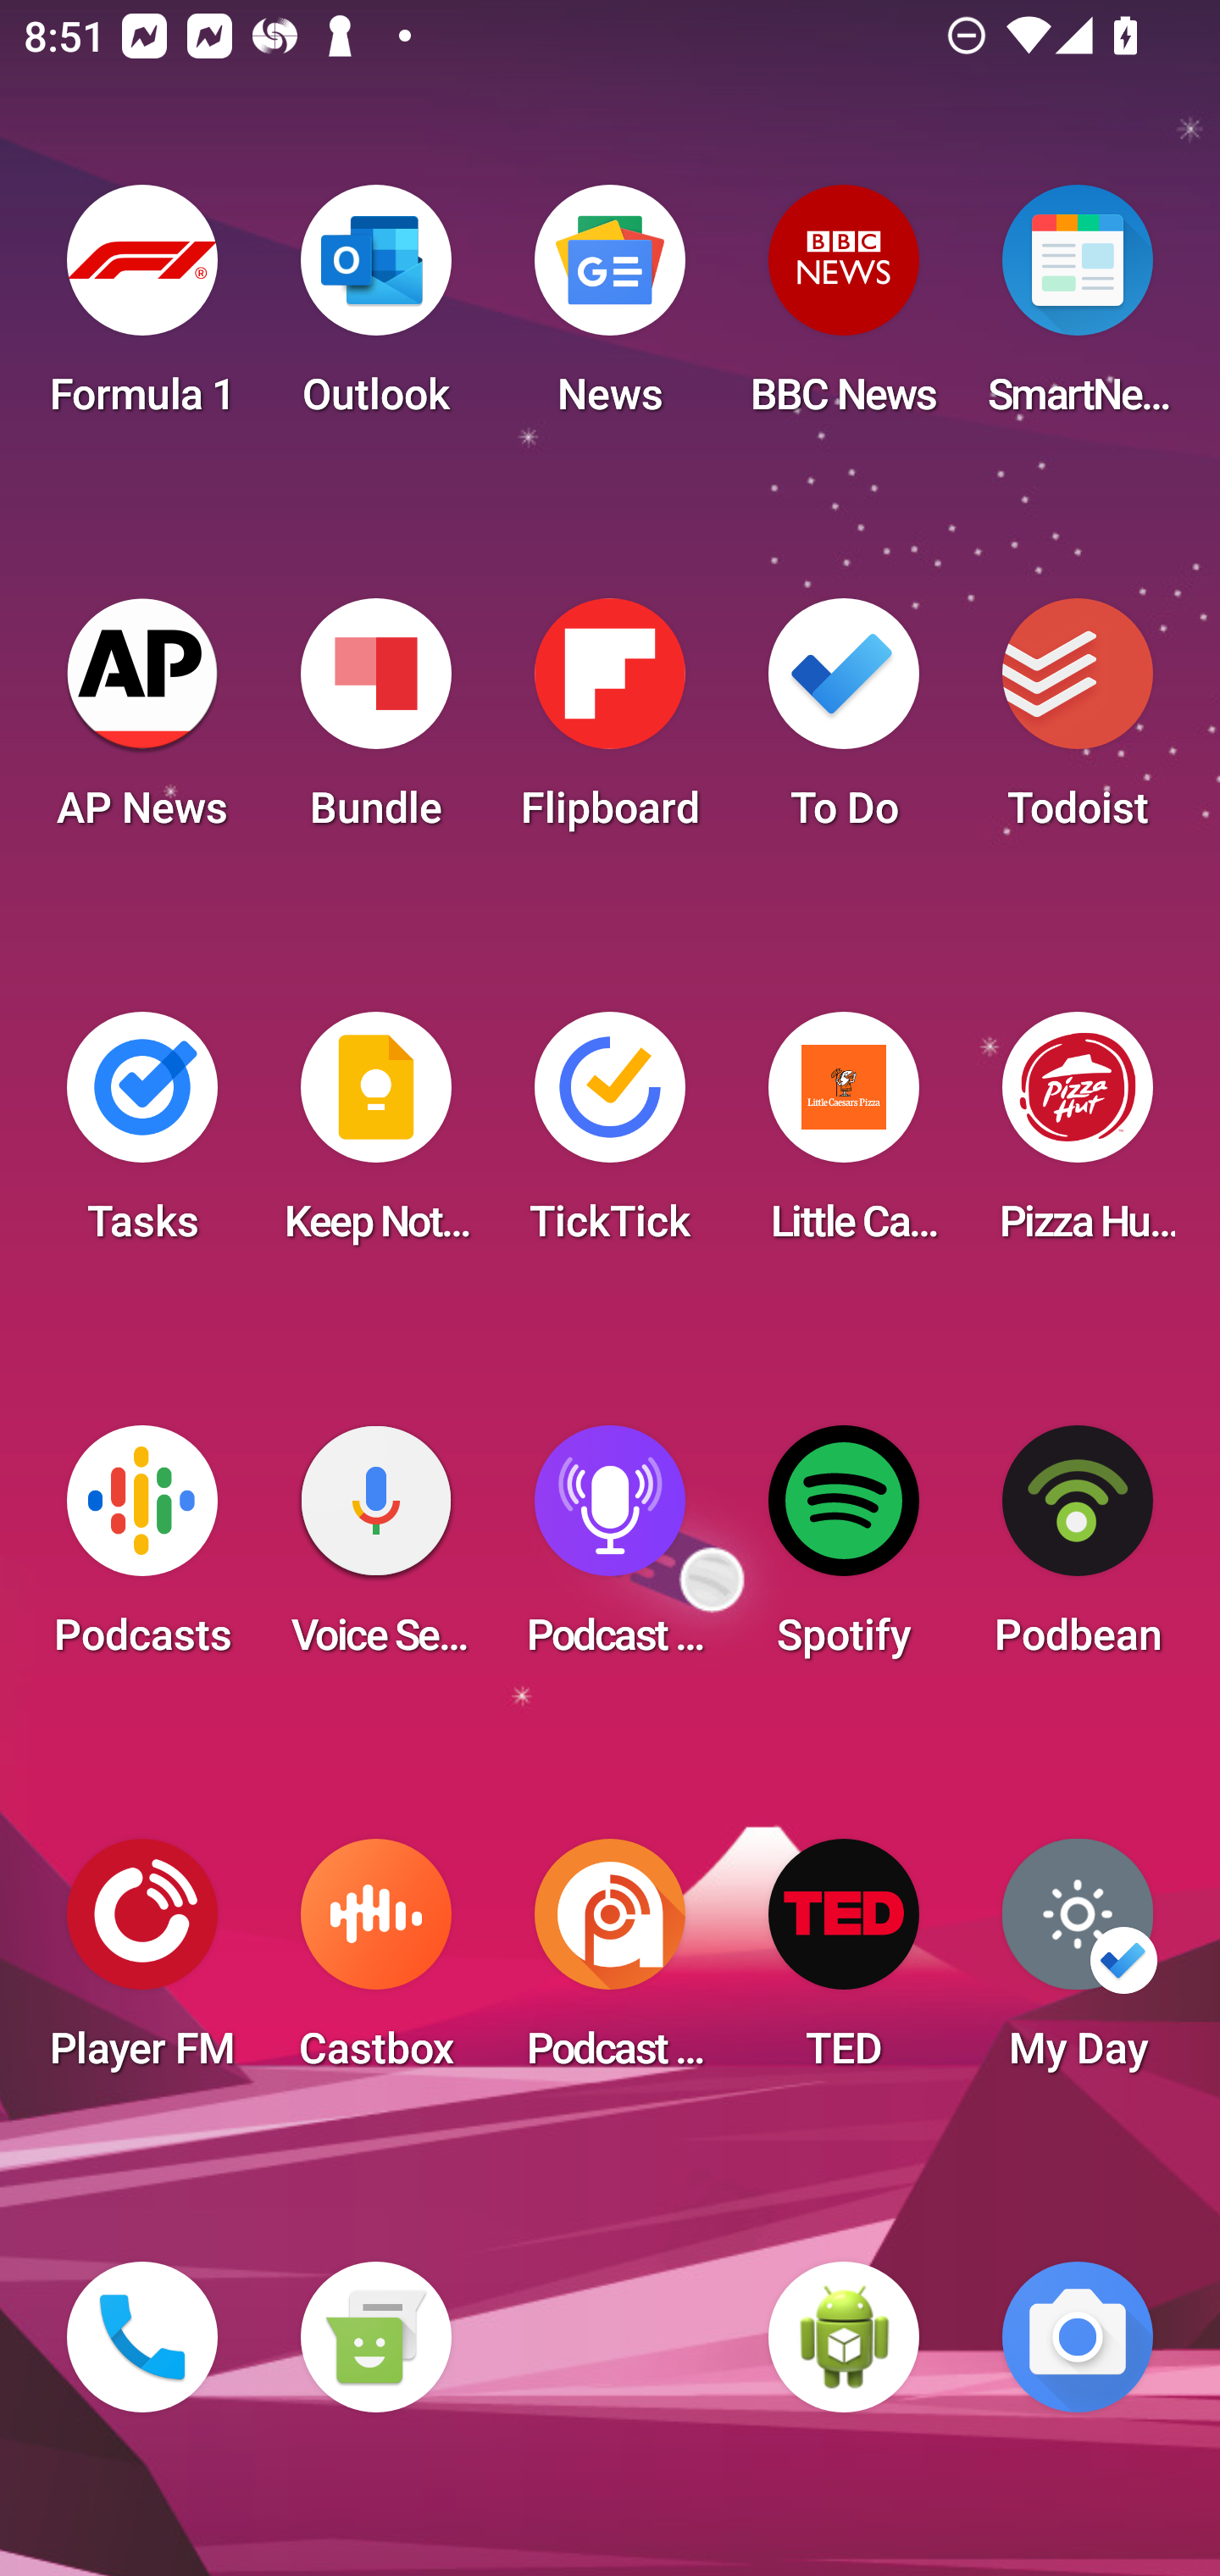  I want to click on Formula 1, so click(142, 310).